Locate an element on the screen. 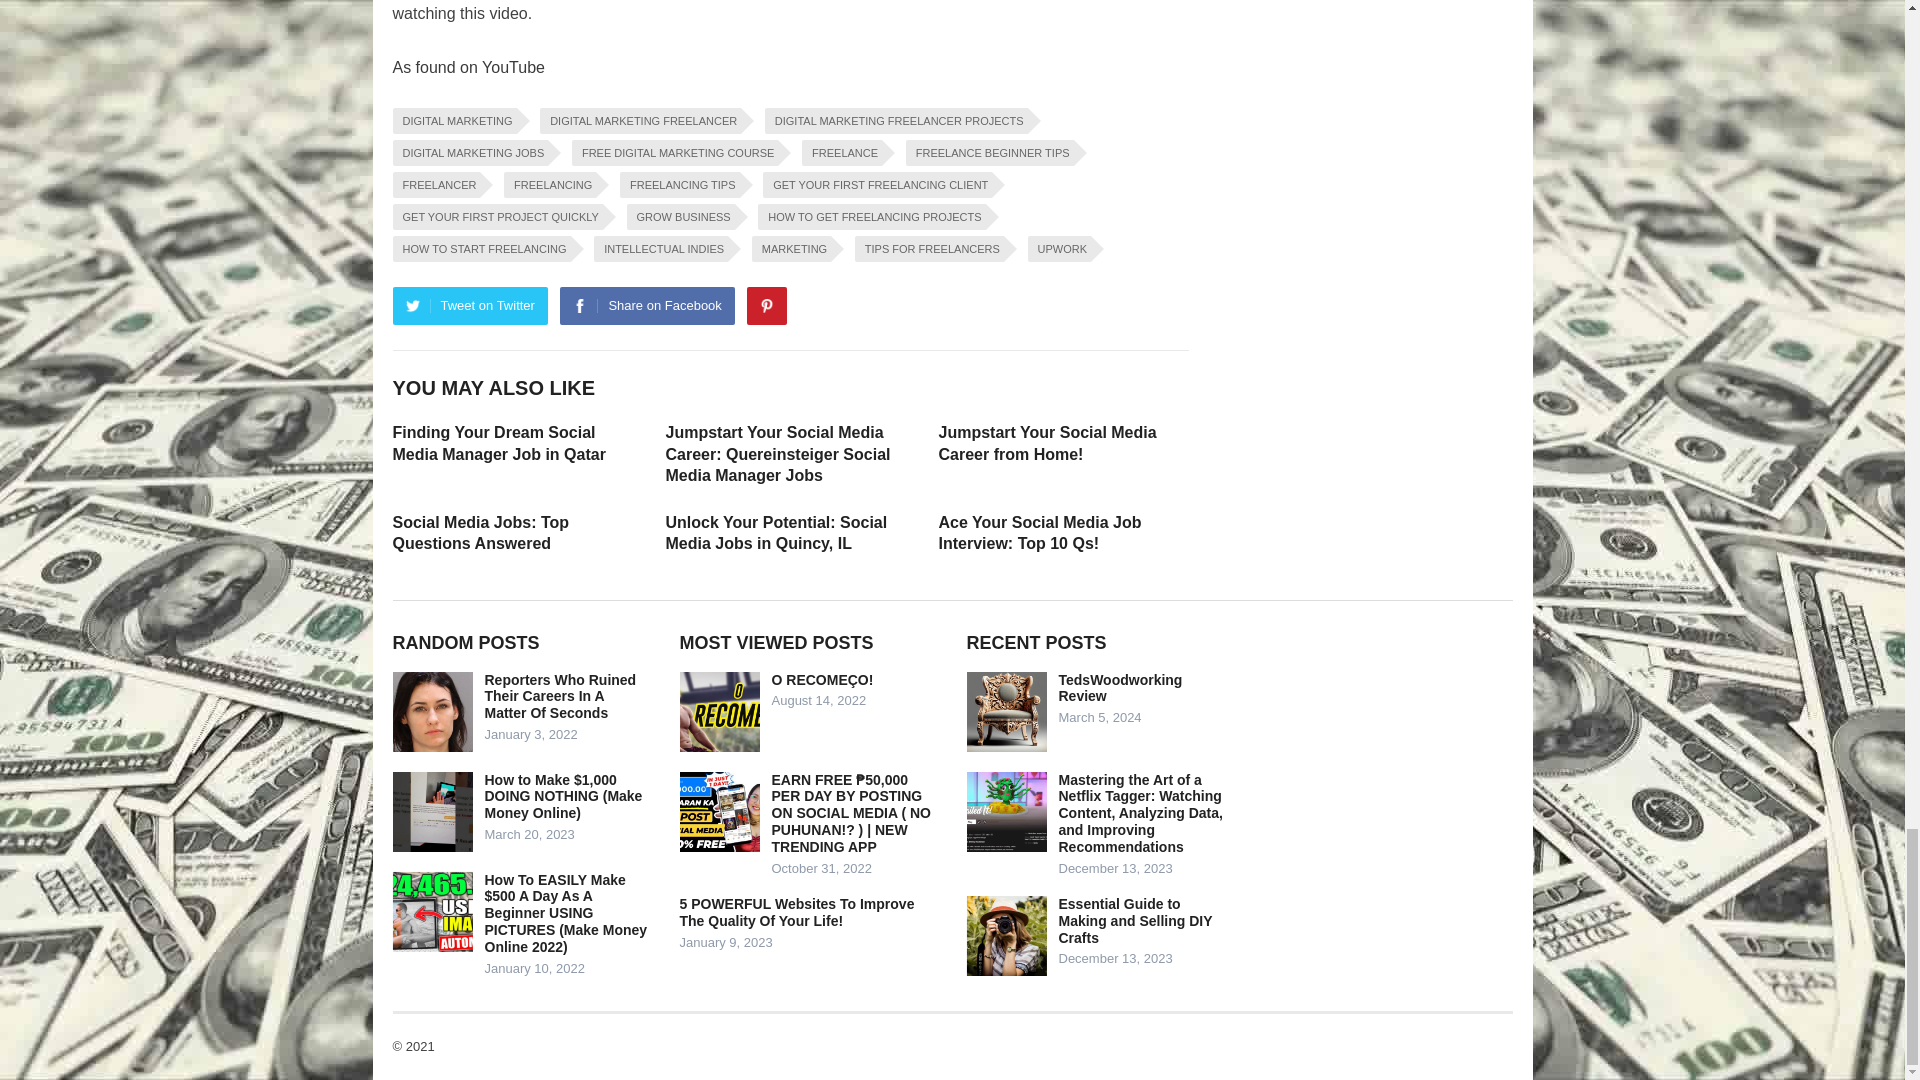 This screenshot has height=1080, width=1920. DIGITAL MARKETING is located at coordinates (454, 120).